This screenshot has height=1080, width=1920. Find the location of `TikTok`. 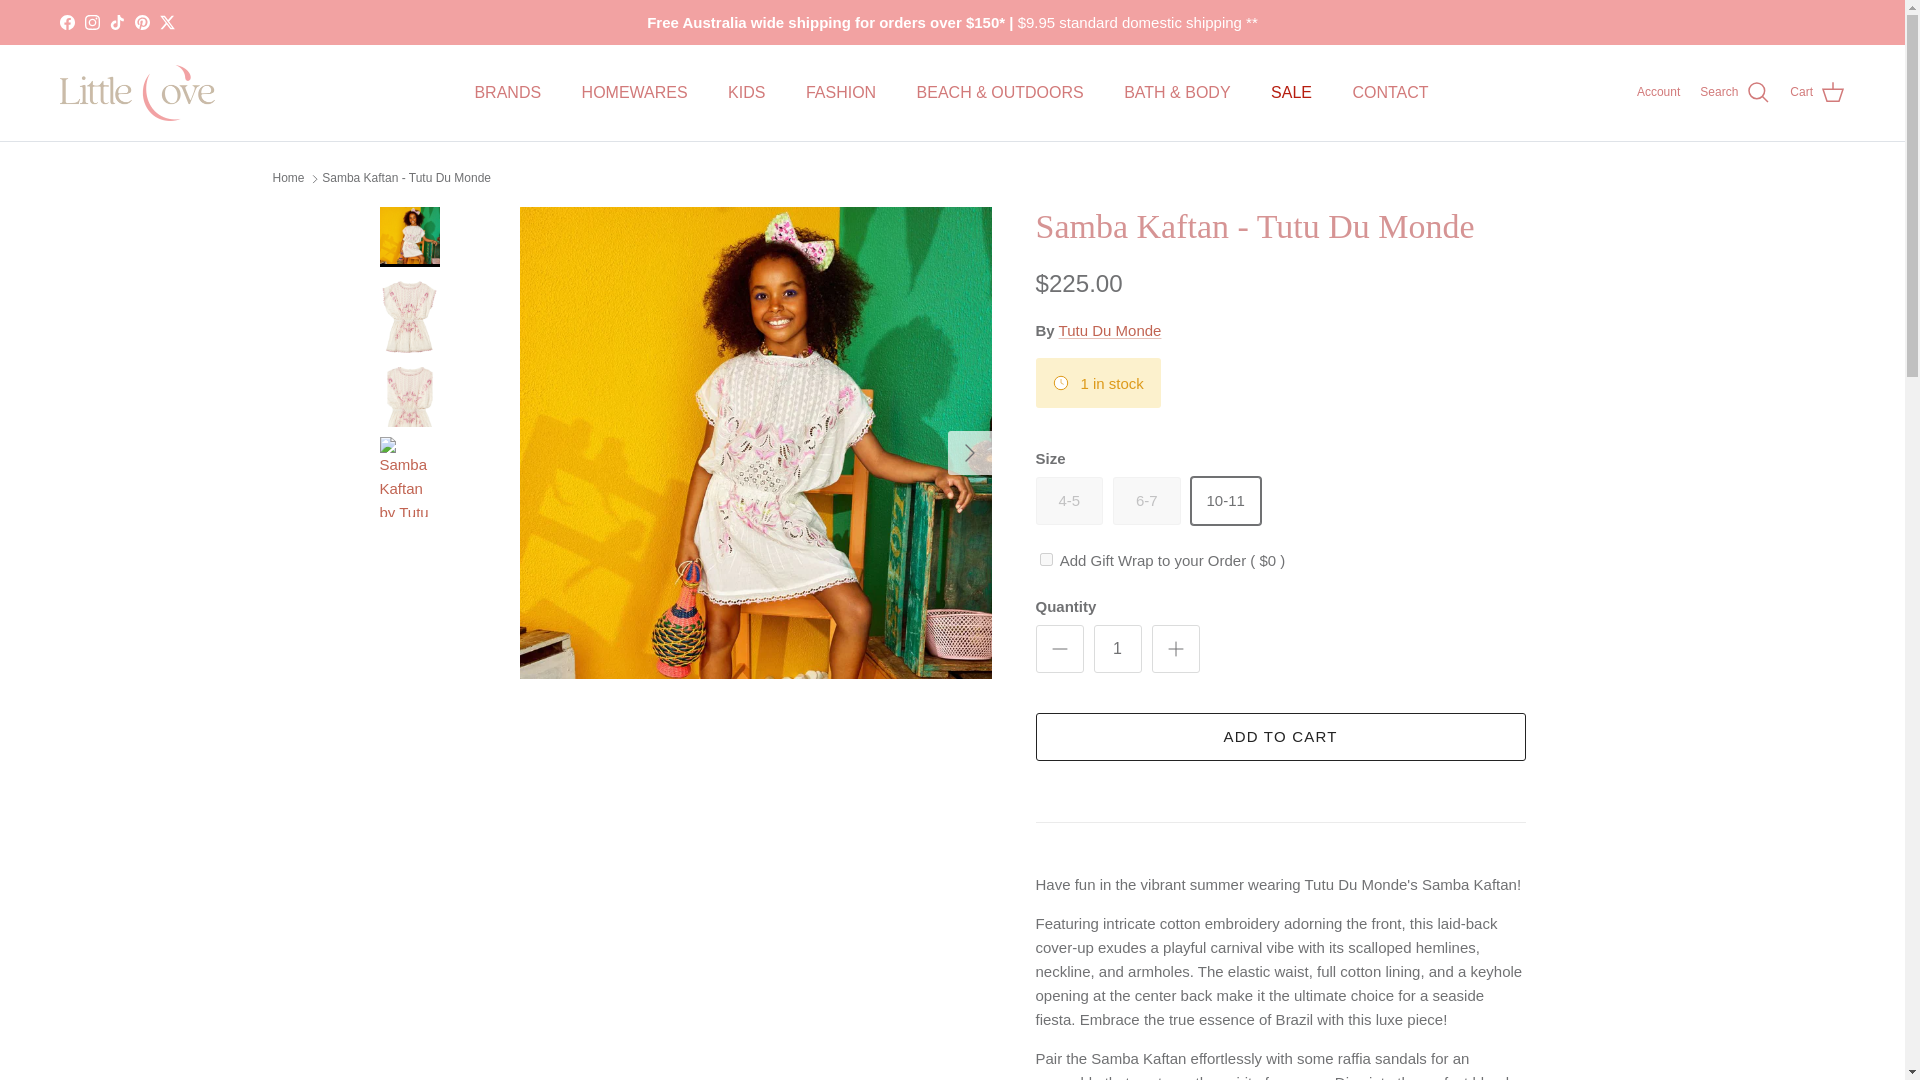

TikTok is located at coordinates (116, 22).